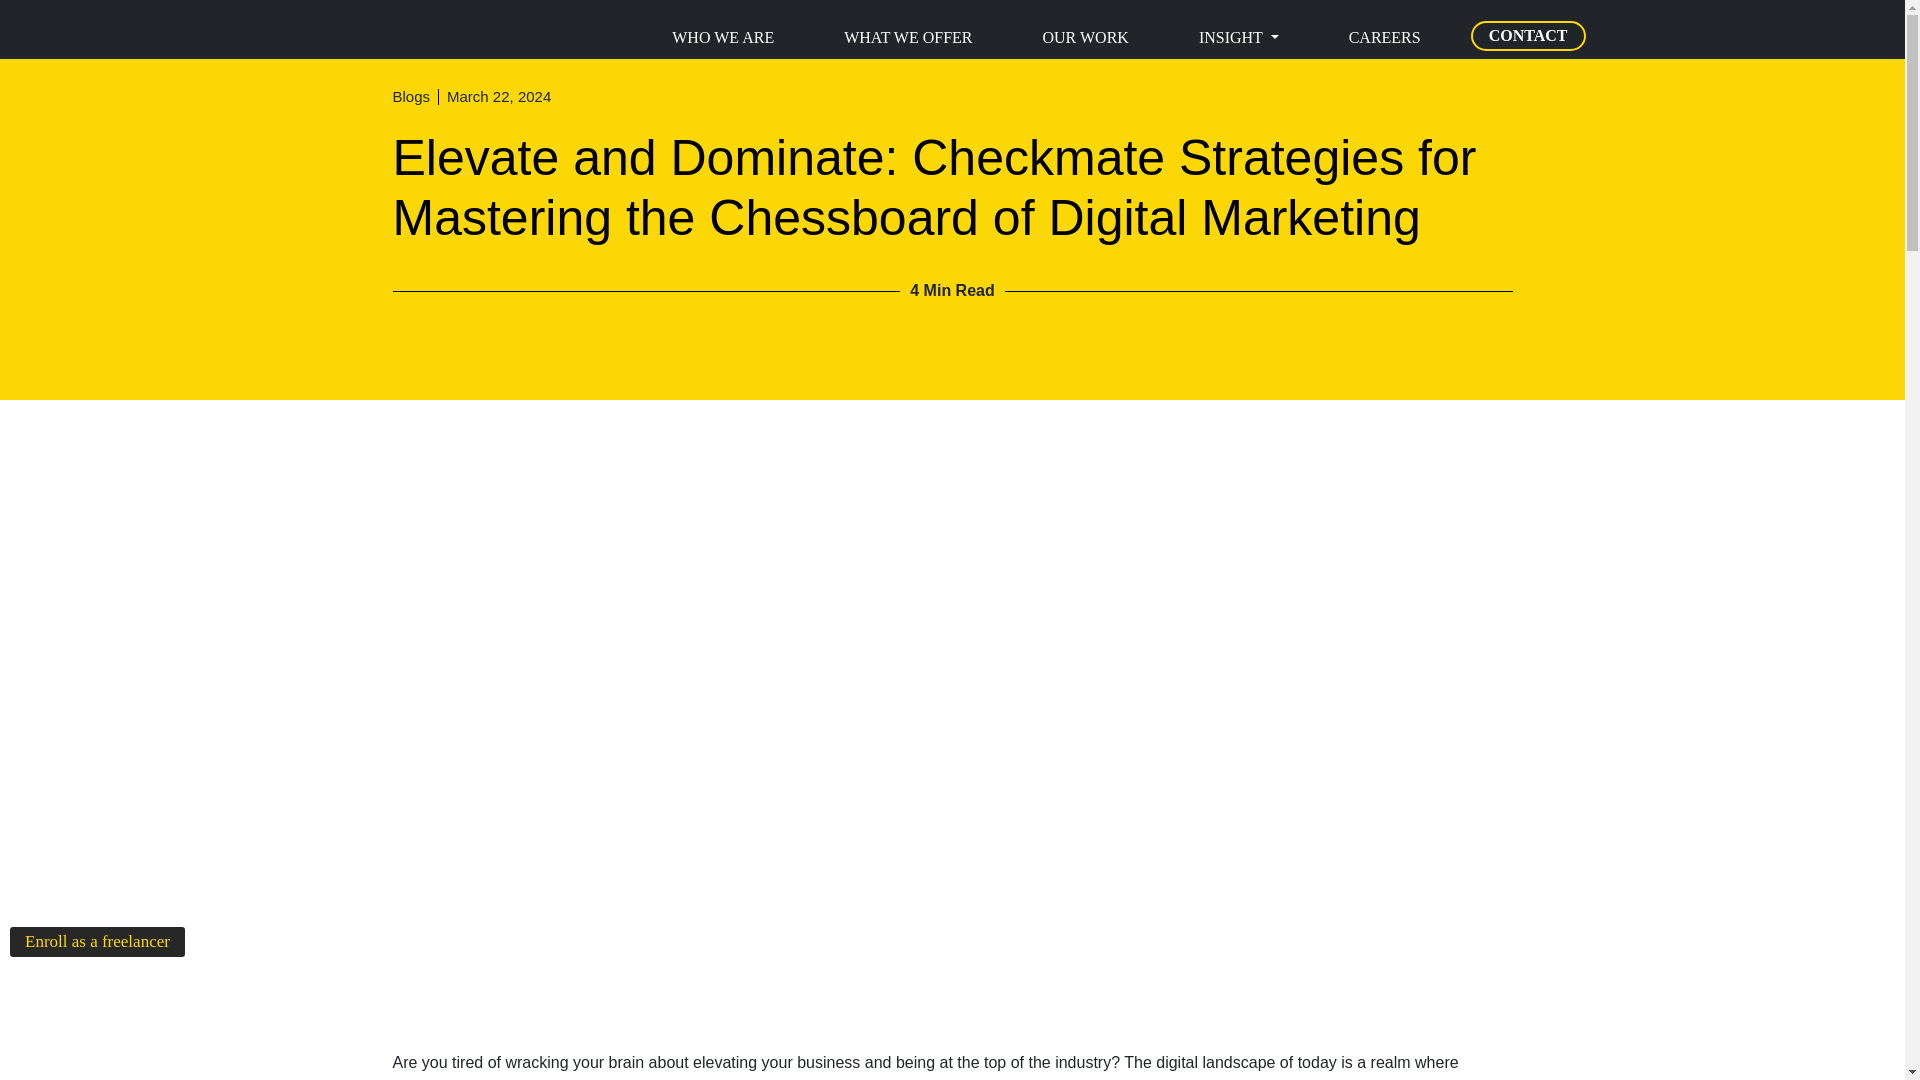 The height and width of the screenshot is (1080, 1920). What do you see at coordinates (723, 38) in the screenshot?
I see `Who We Are` at bounding box center [723, 38].